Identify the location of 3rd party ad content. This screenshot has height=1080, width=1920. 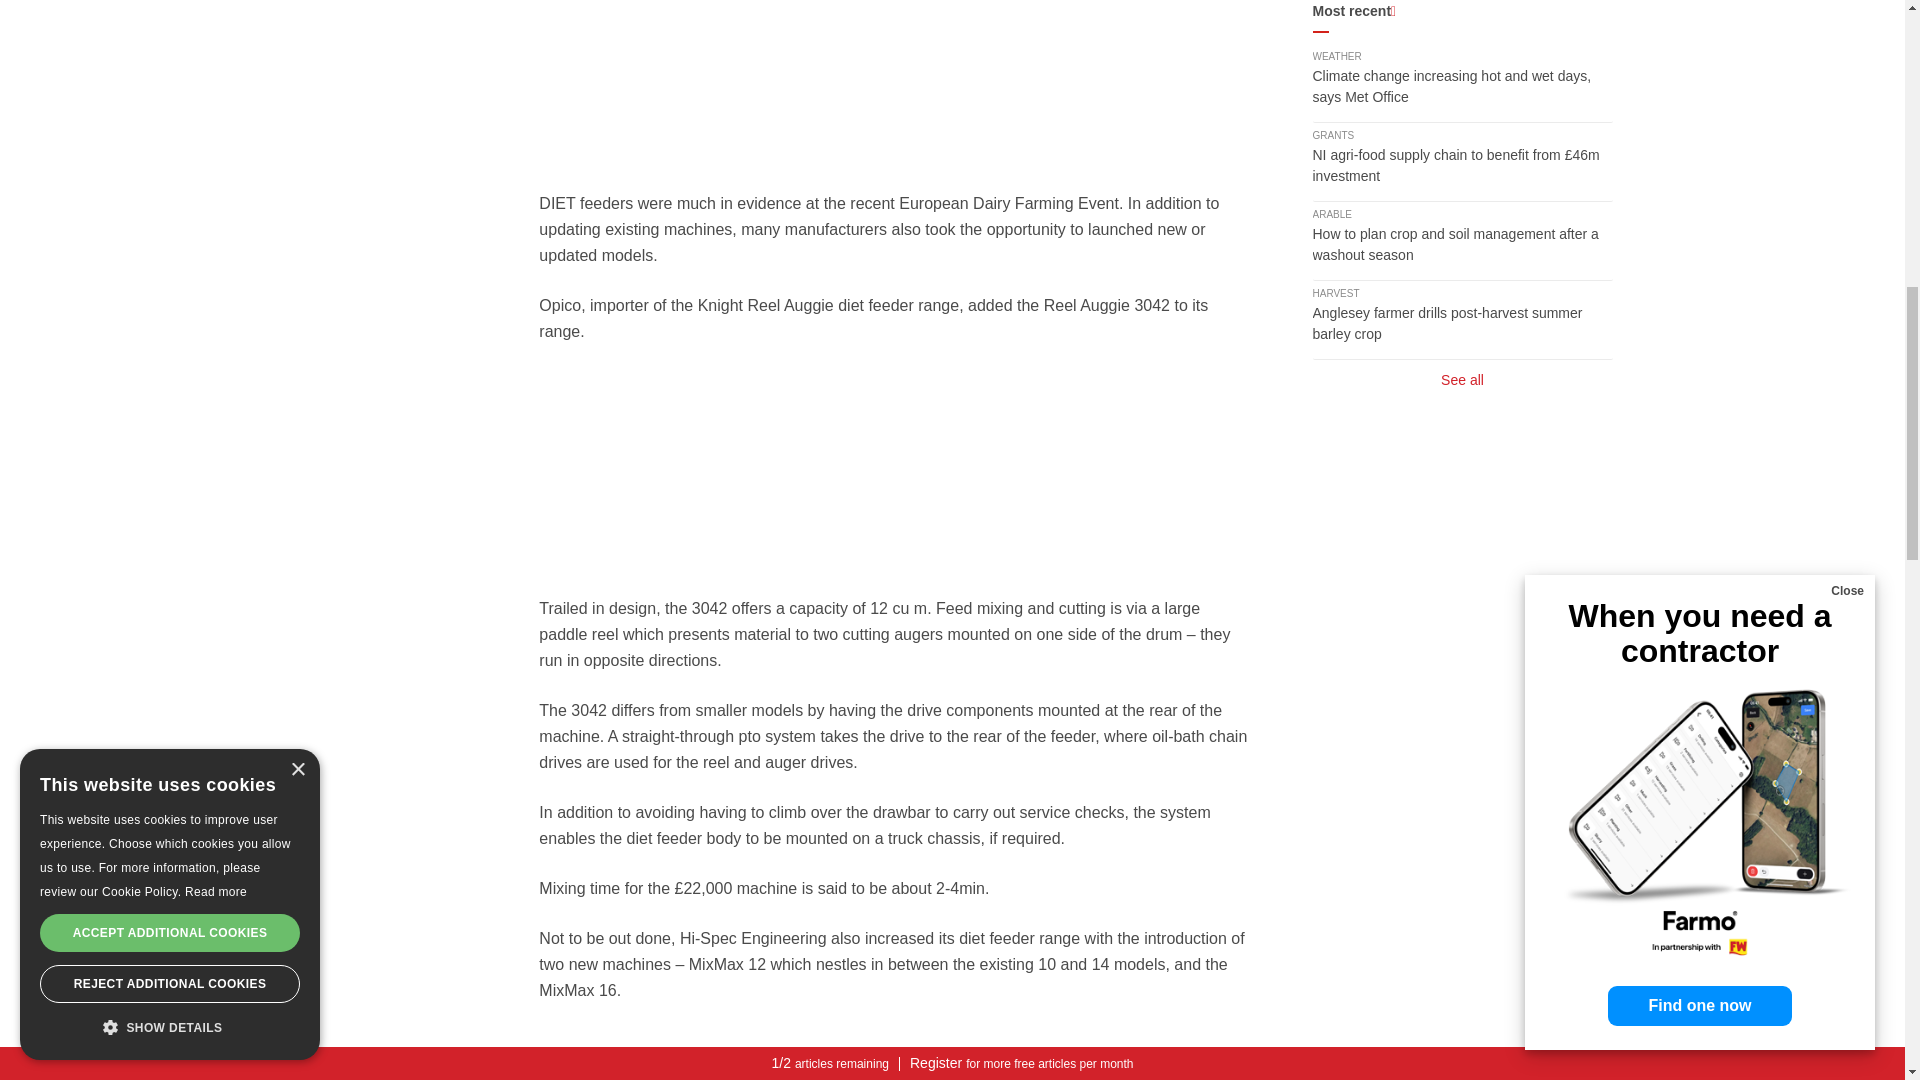
(896, 71).